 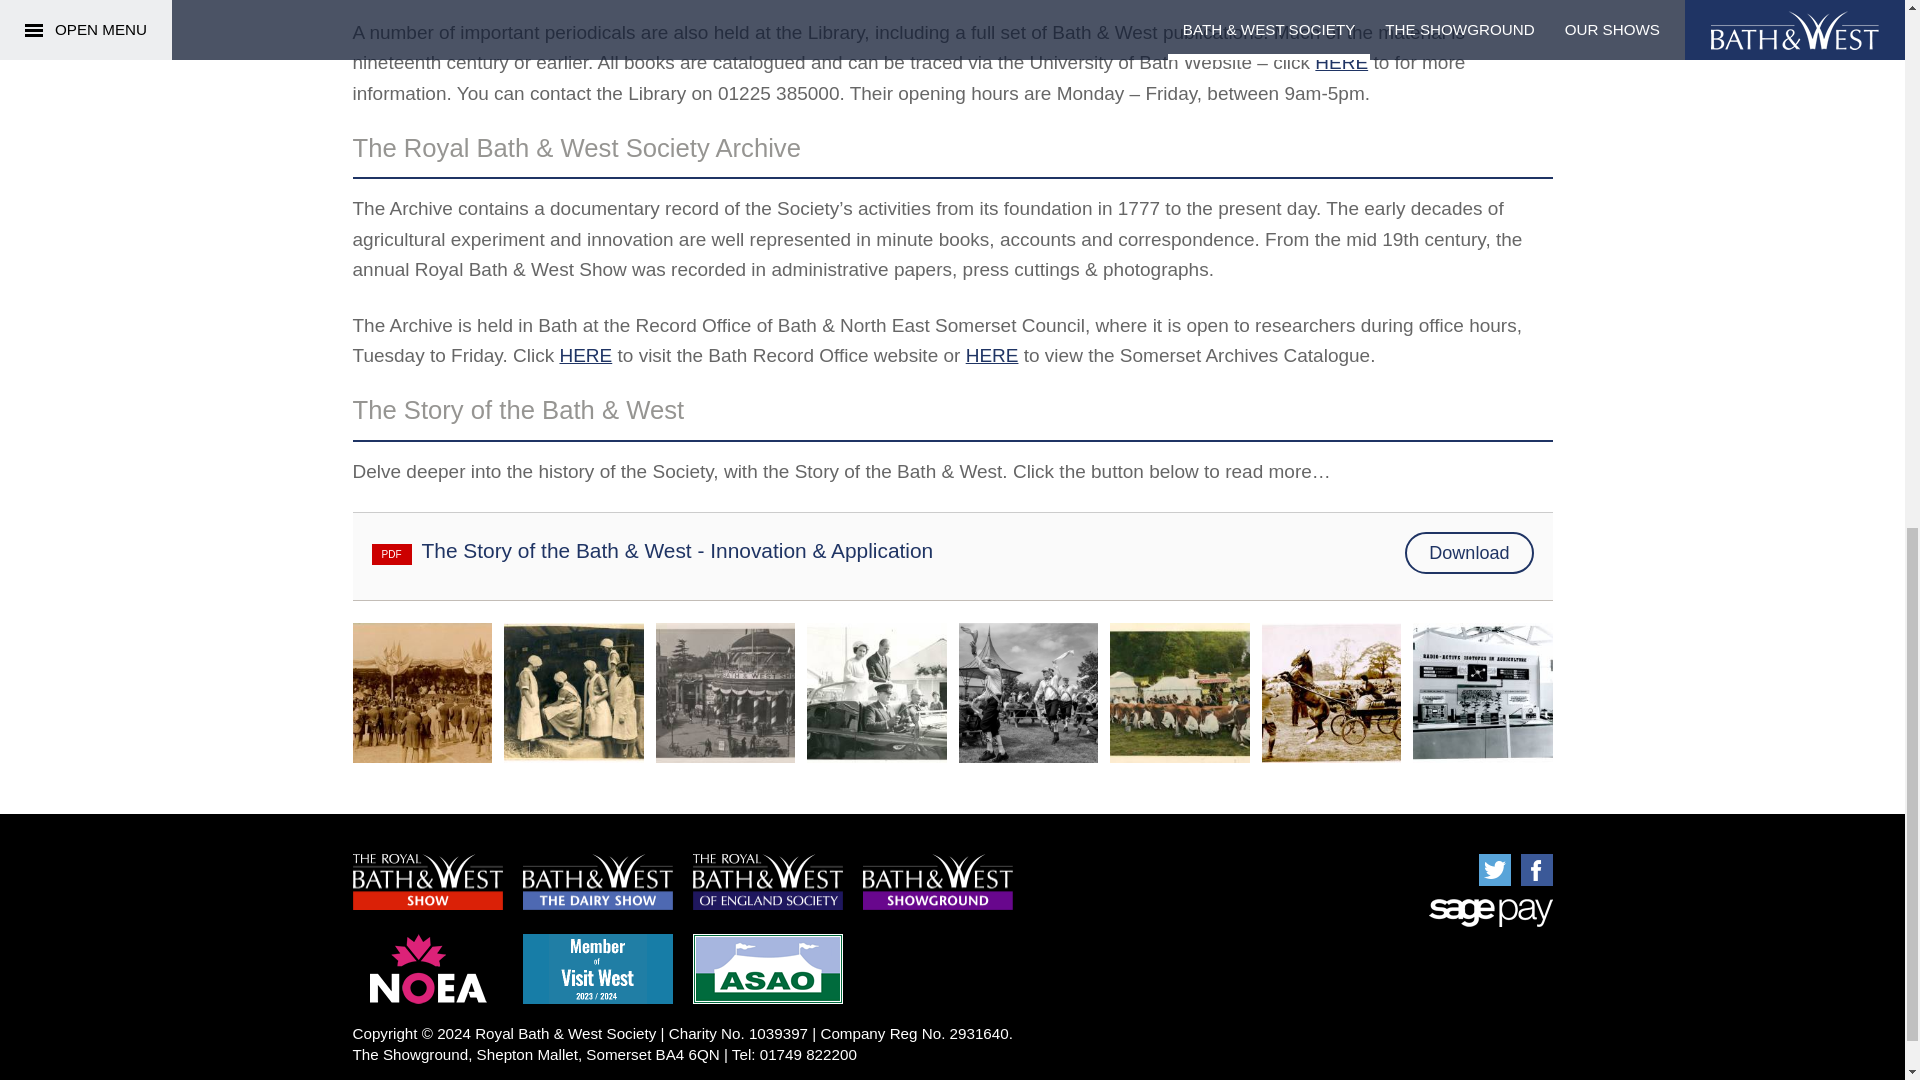 I want to click on HERE, so click(x=585, y=355).